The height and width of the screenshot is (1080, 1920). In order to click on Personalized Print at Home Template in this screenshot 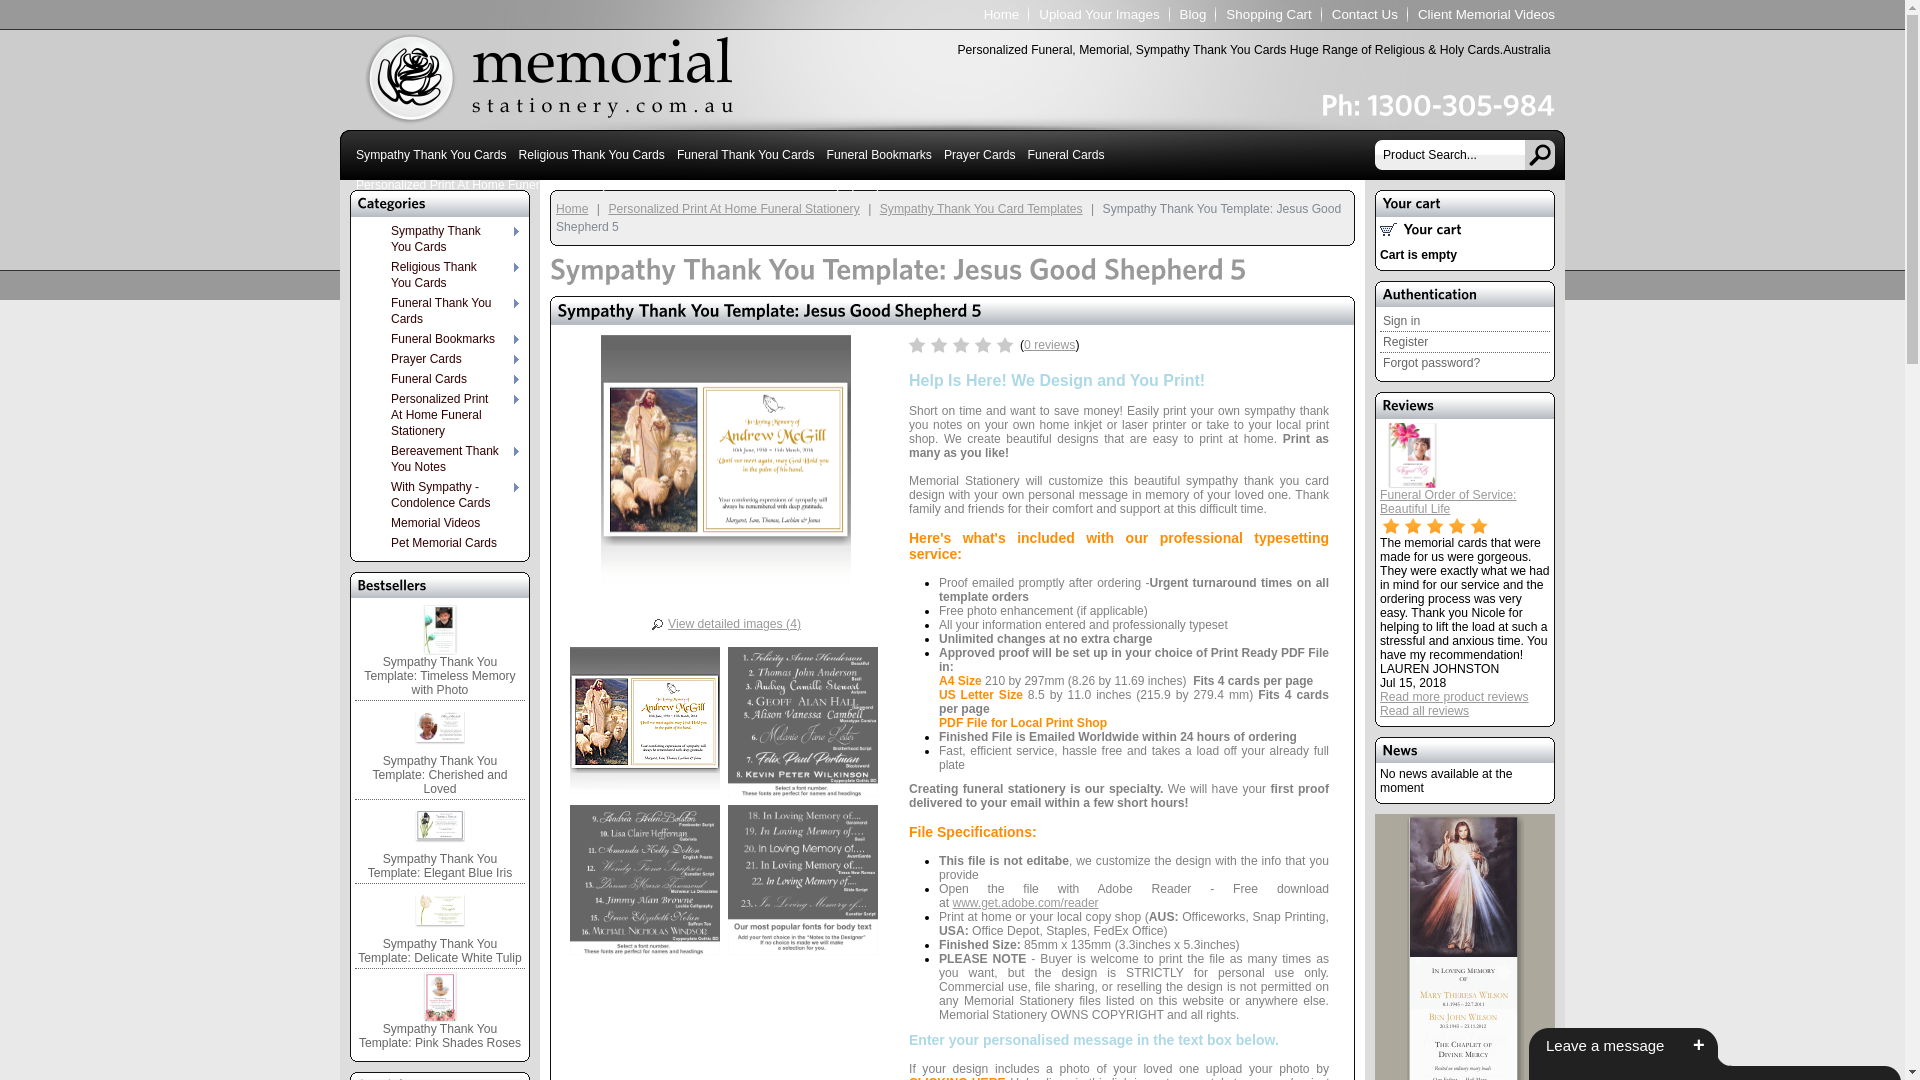, I will do `click(645, 725)`.